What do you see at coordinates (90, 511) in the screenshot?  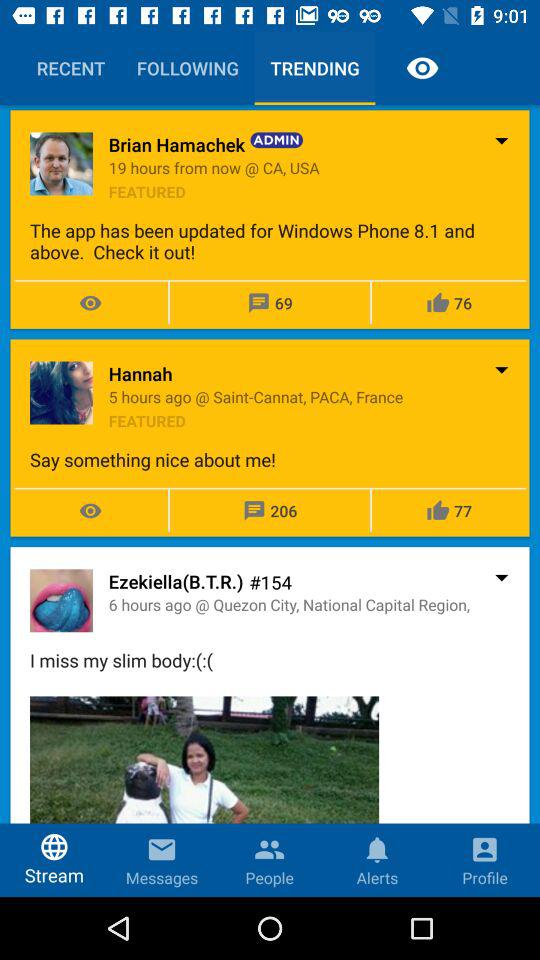 I see `click on number of views in second option` at bounding box center [90, 511].